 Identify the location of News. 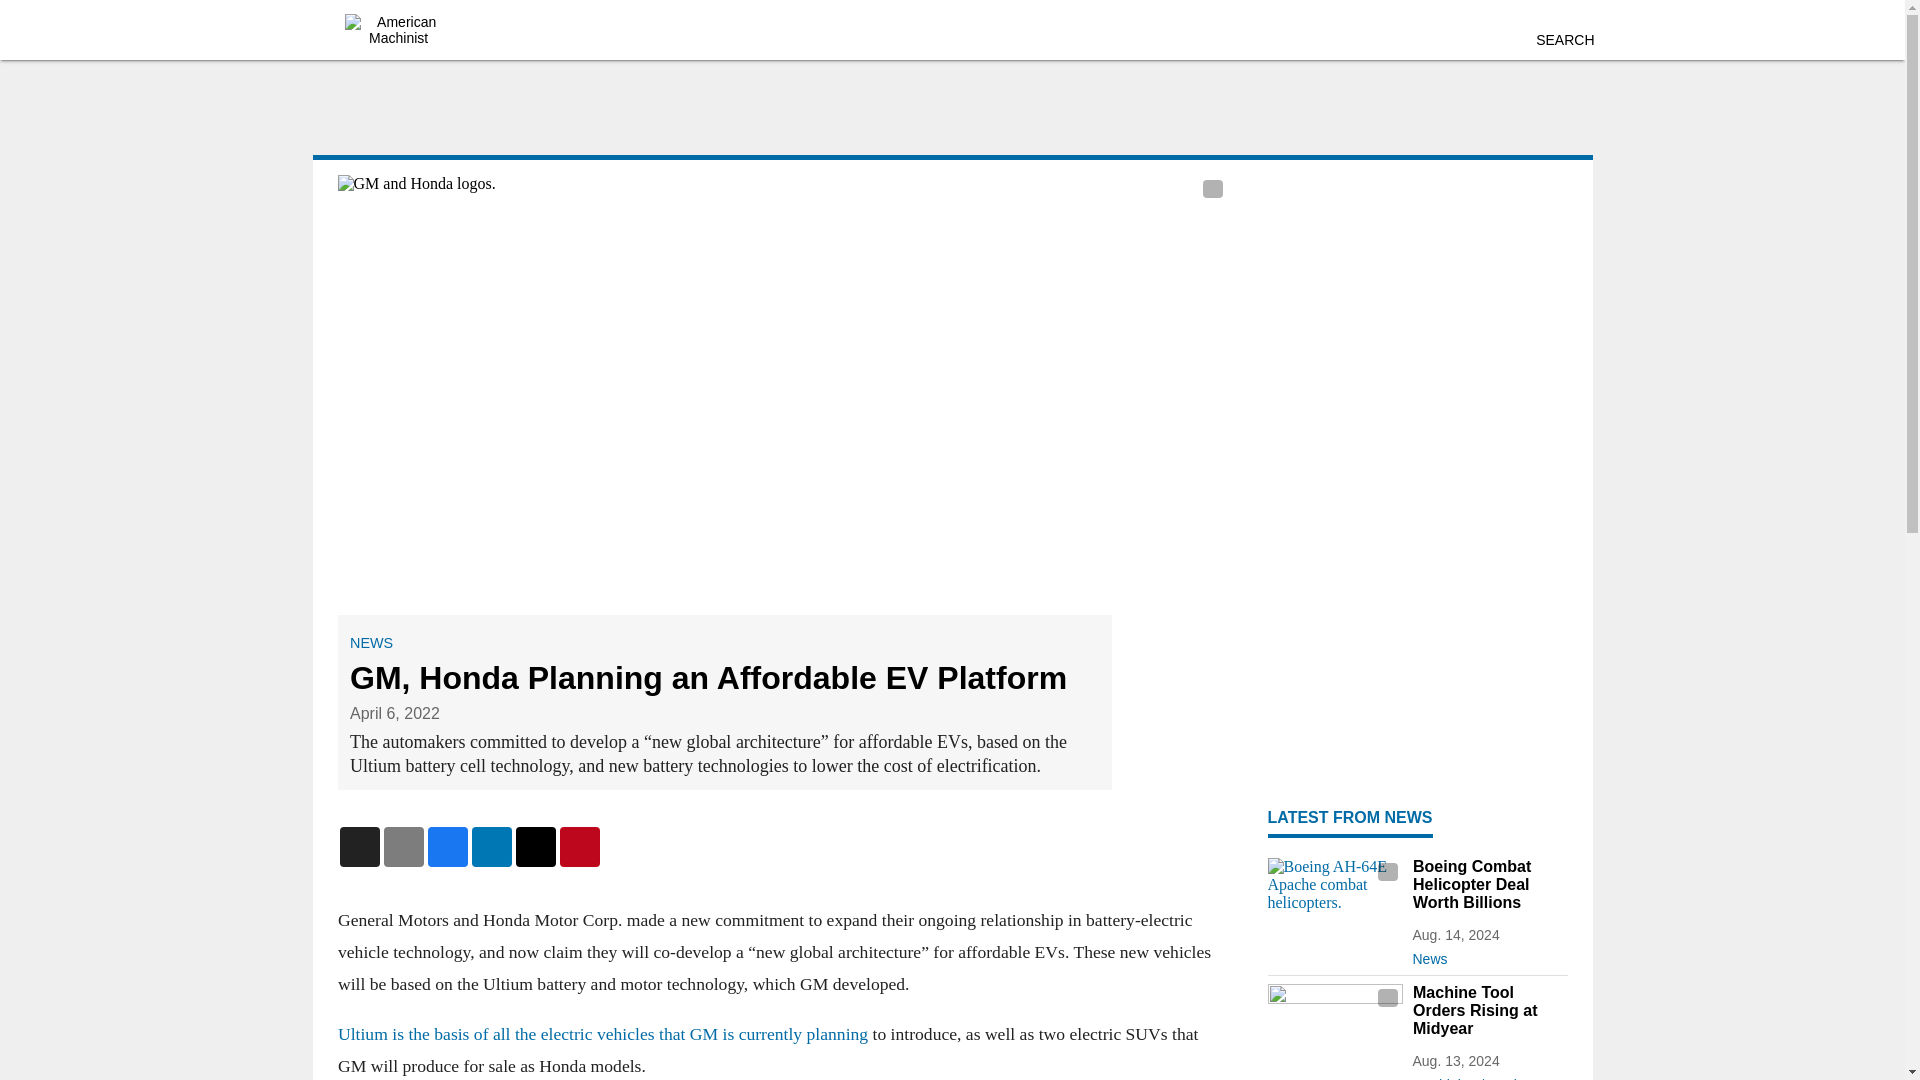
(1488, 954).